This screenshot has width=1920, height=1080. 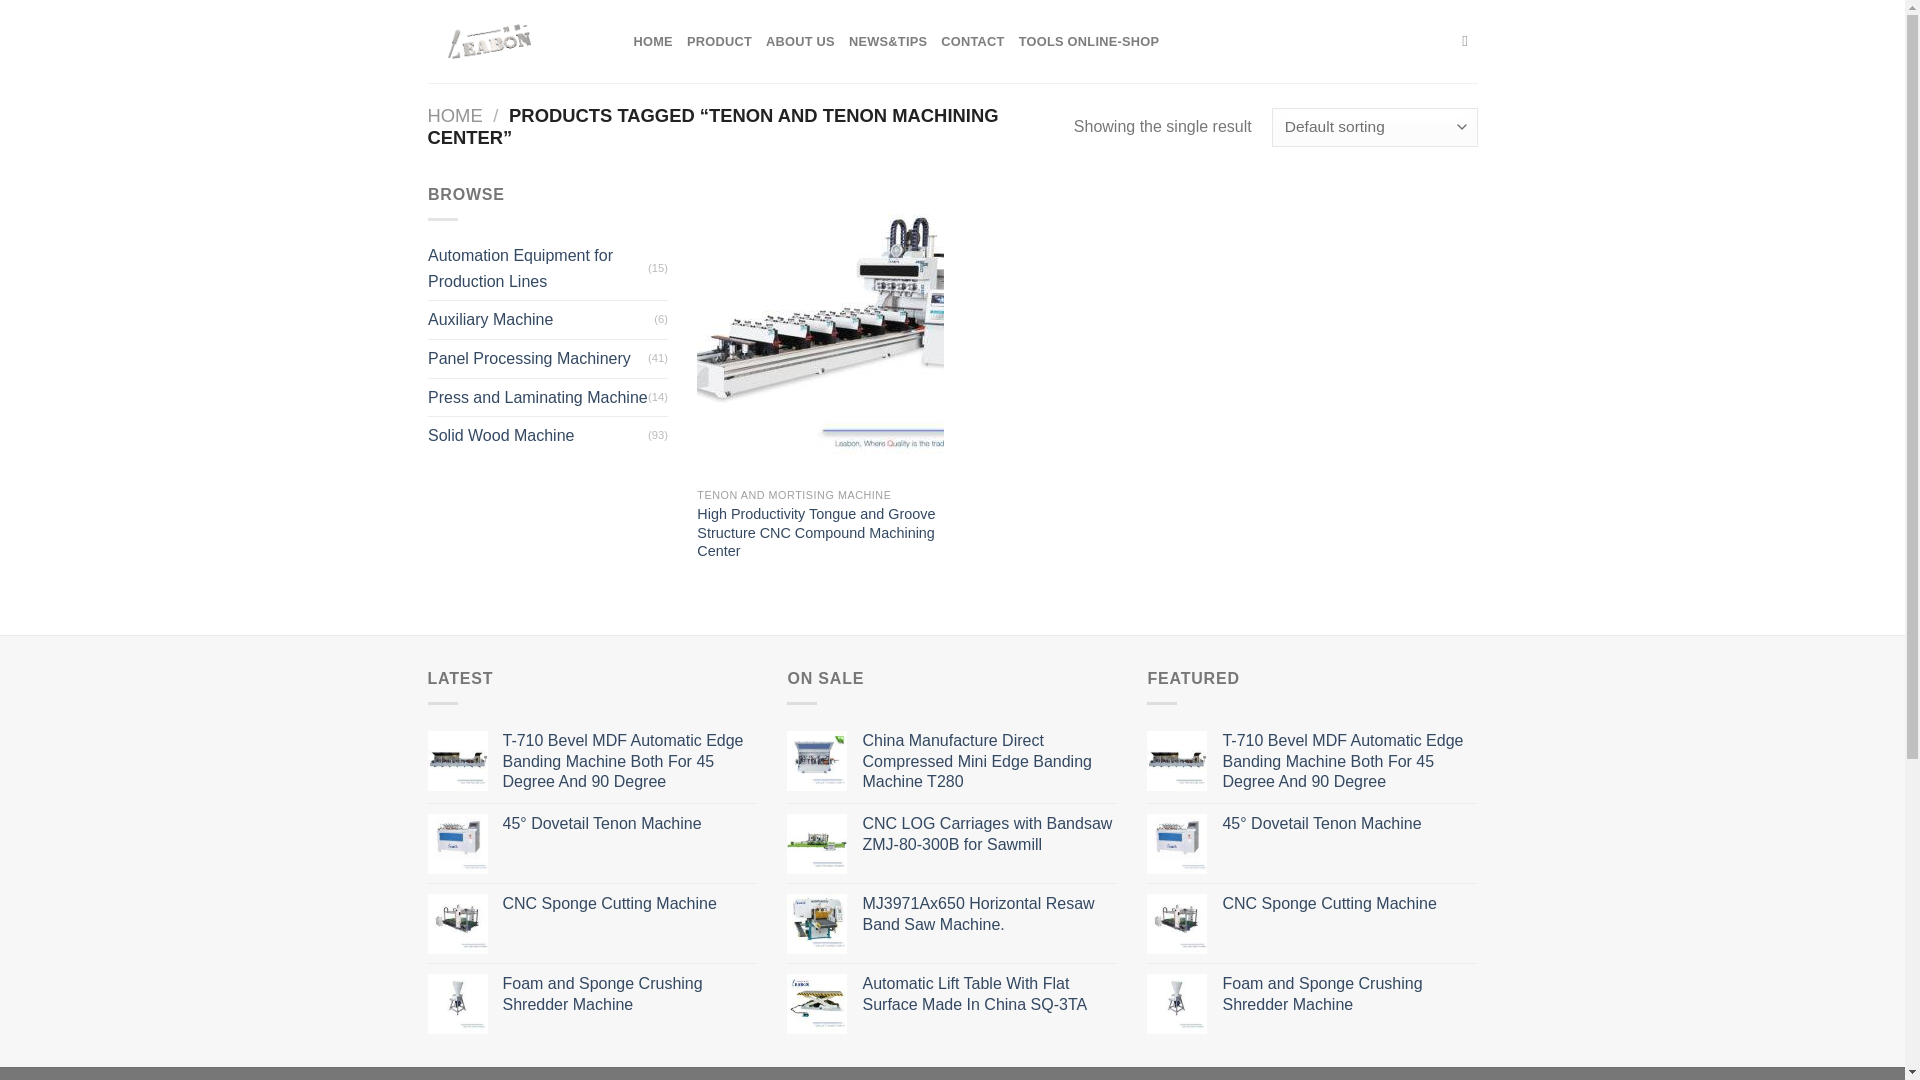 What do you see at coordinates (972, 42) in the screenshot?
I see `CONTACT` at bounding box center [972, 42].